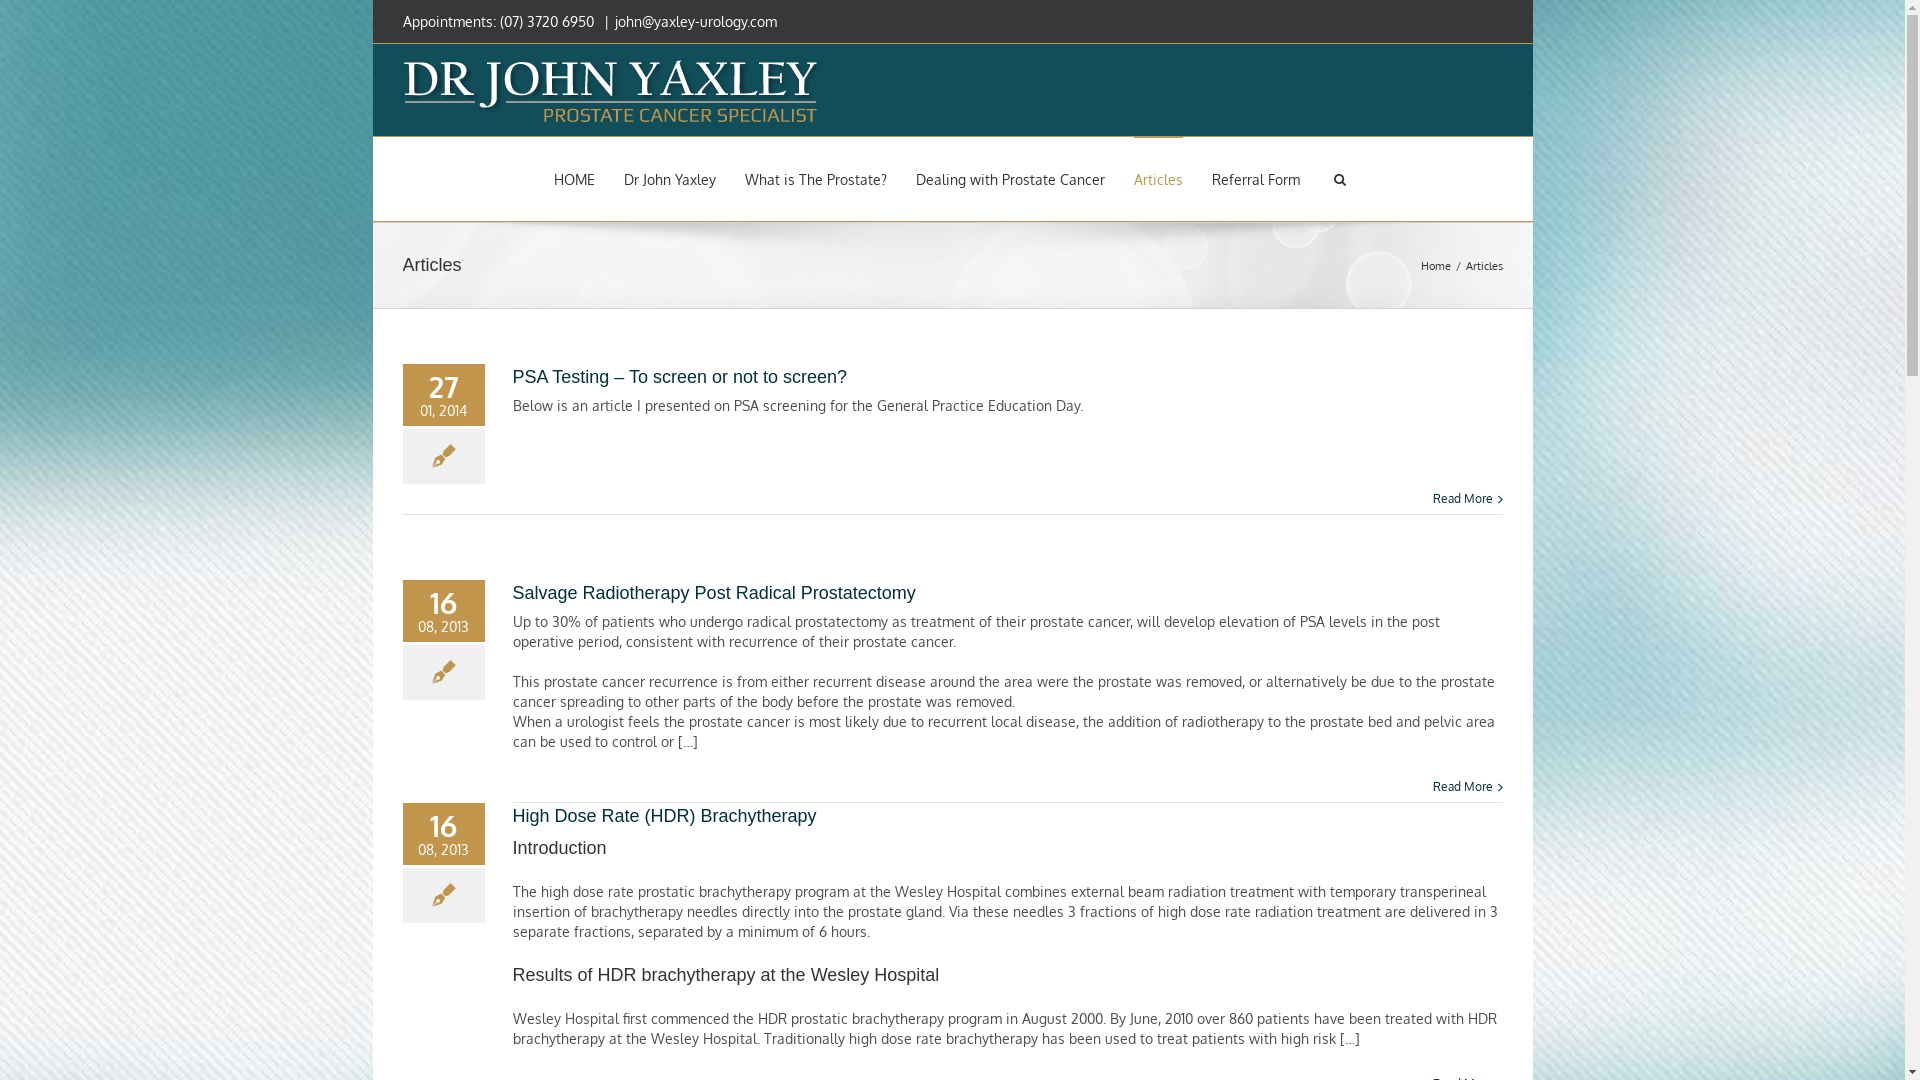 Image resolution: width=1920 pixels, height=1080 pixels. What do you see at coordinates (1462, 786) in the screenshot?
I see `Read More` at bounding box center [1462, 786].